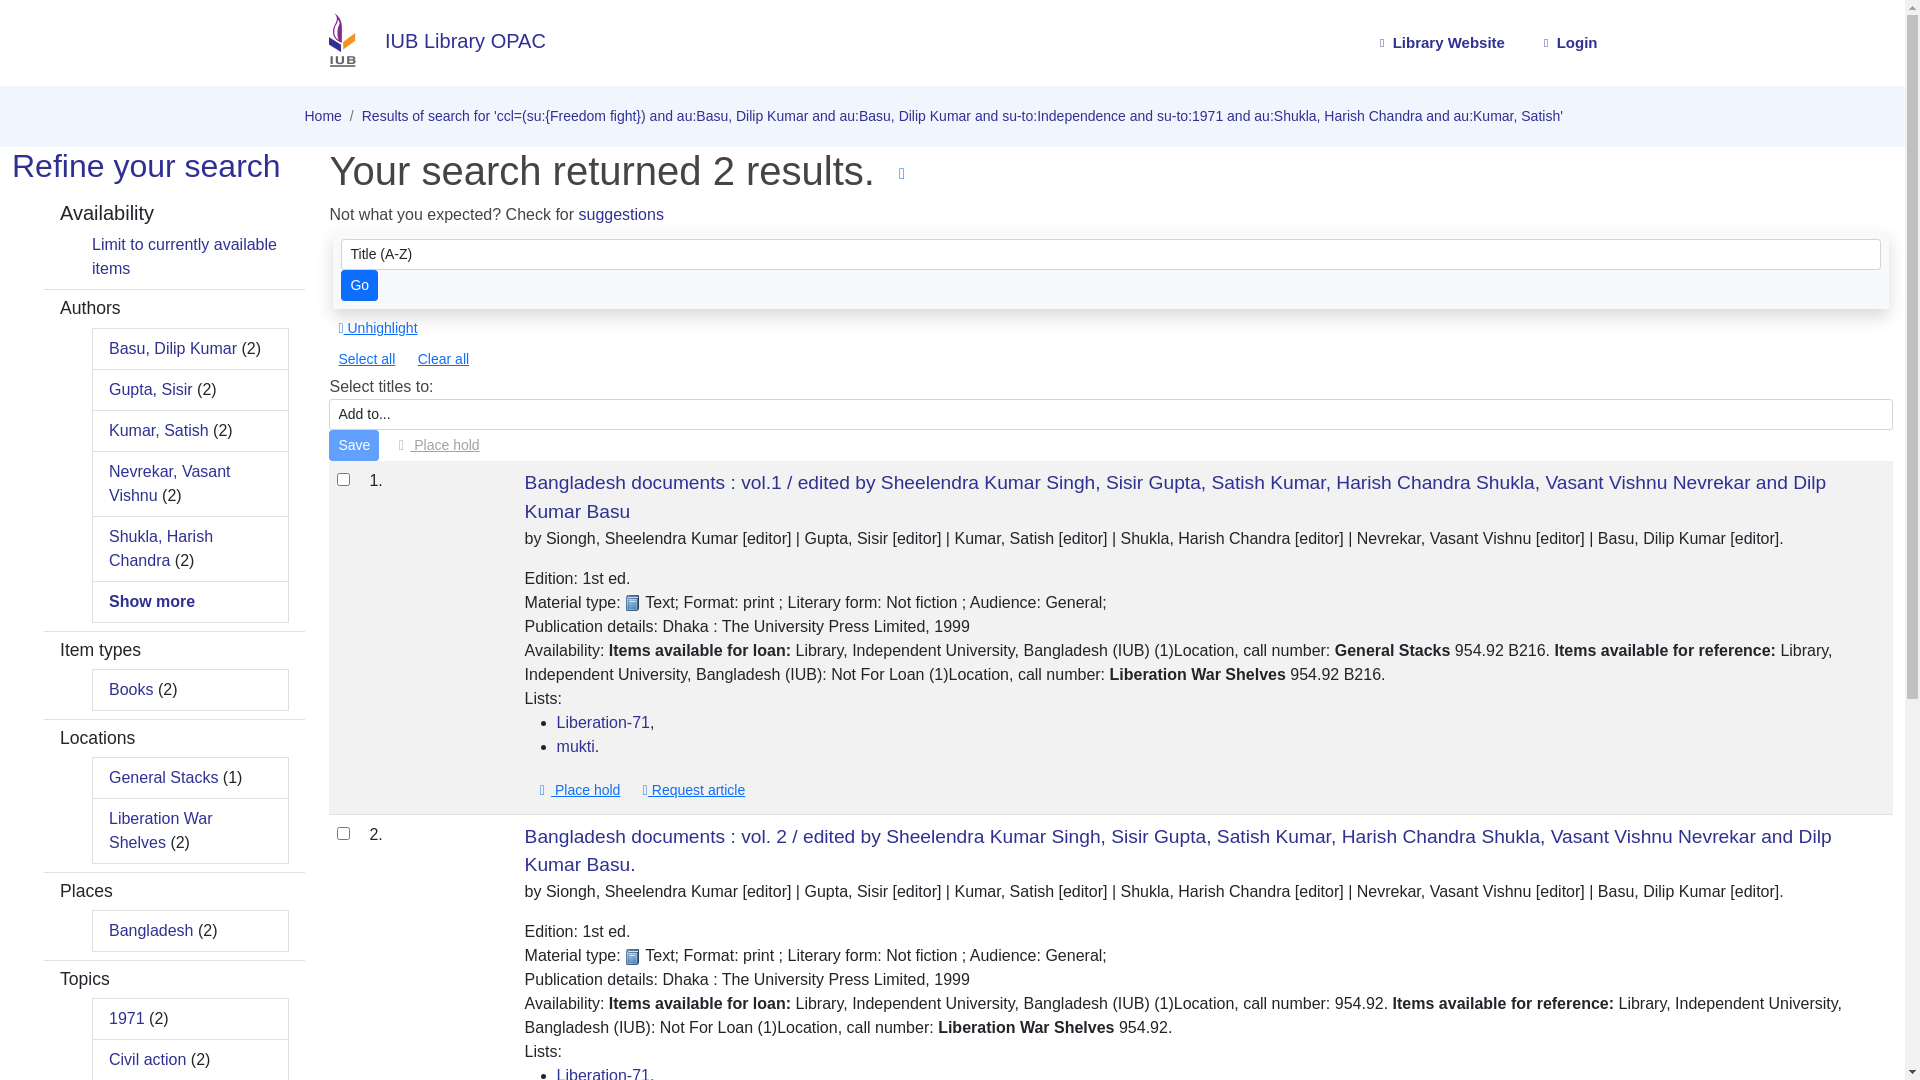  What do you see at coordinates (159, 430) in the screenshot?
I see `Kumar, Satish` at bounding box center [159, 430].